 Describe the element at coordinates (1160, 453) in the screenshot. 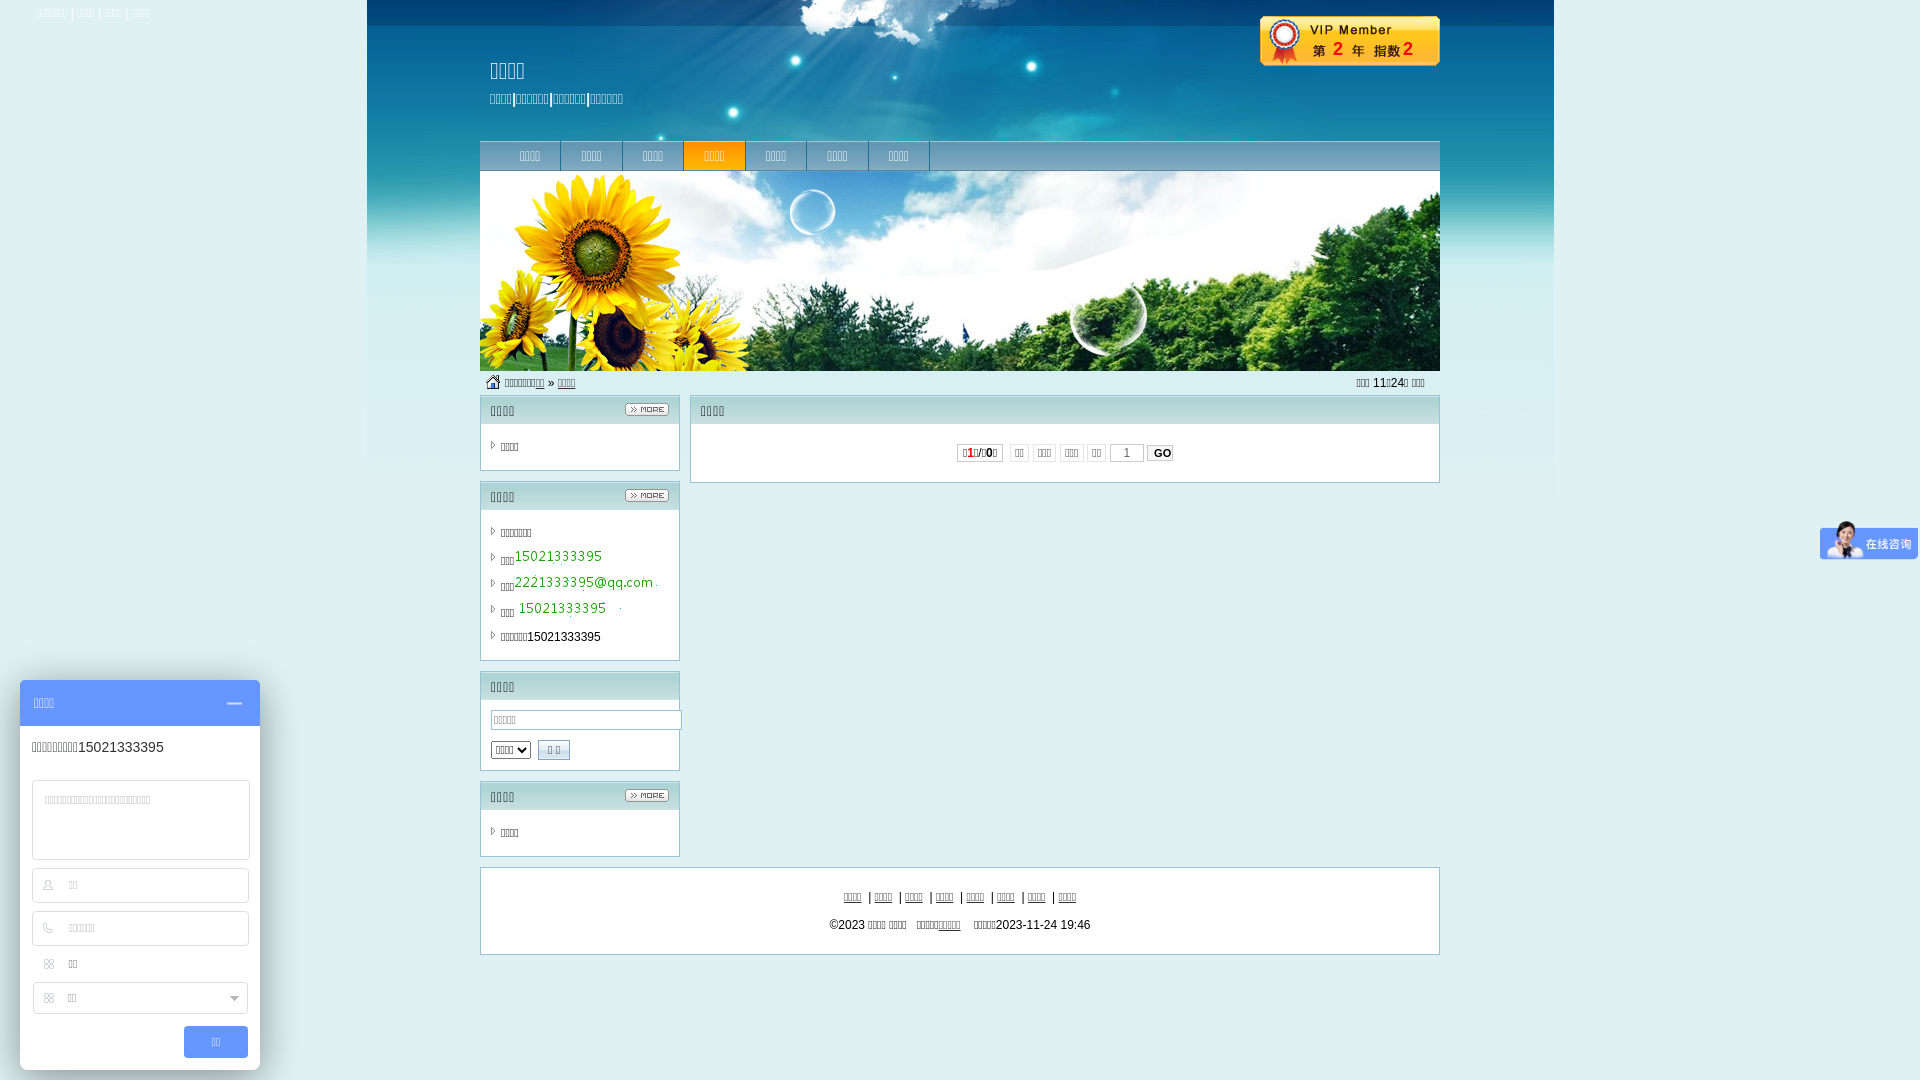

I see `GO` at that location.